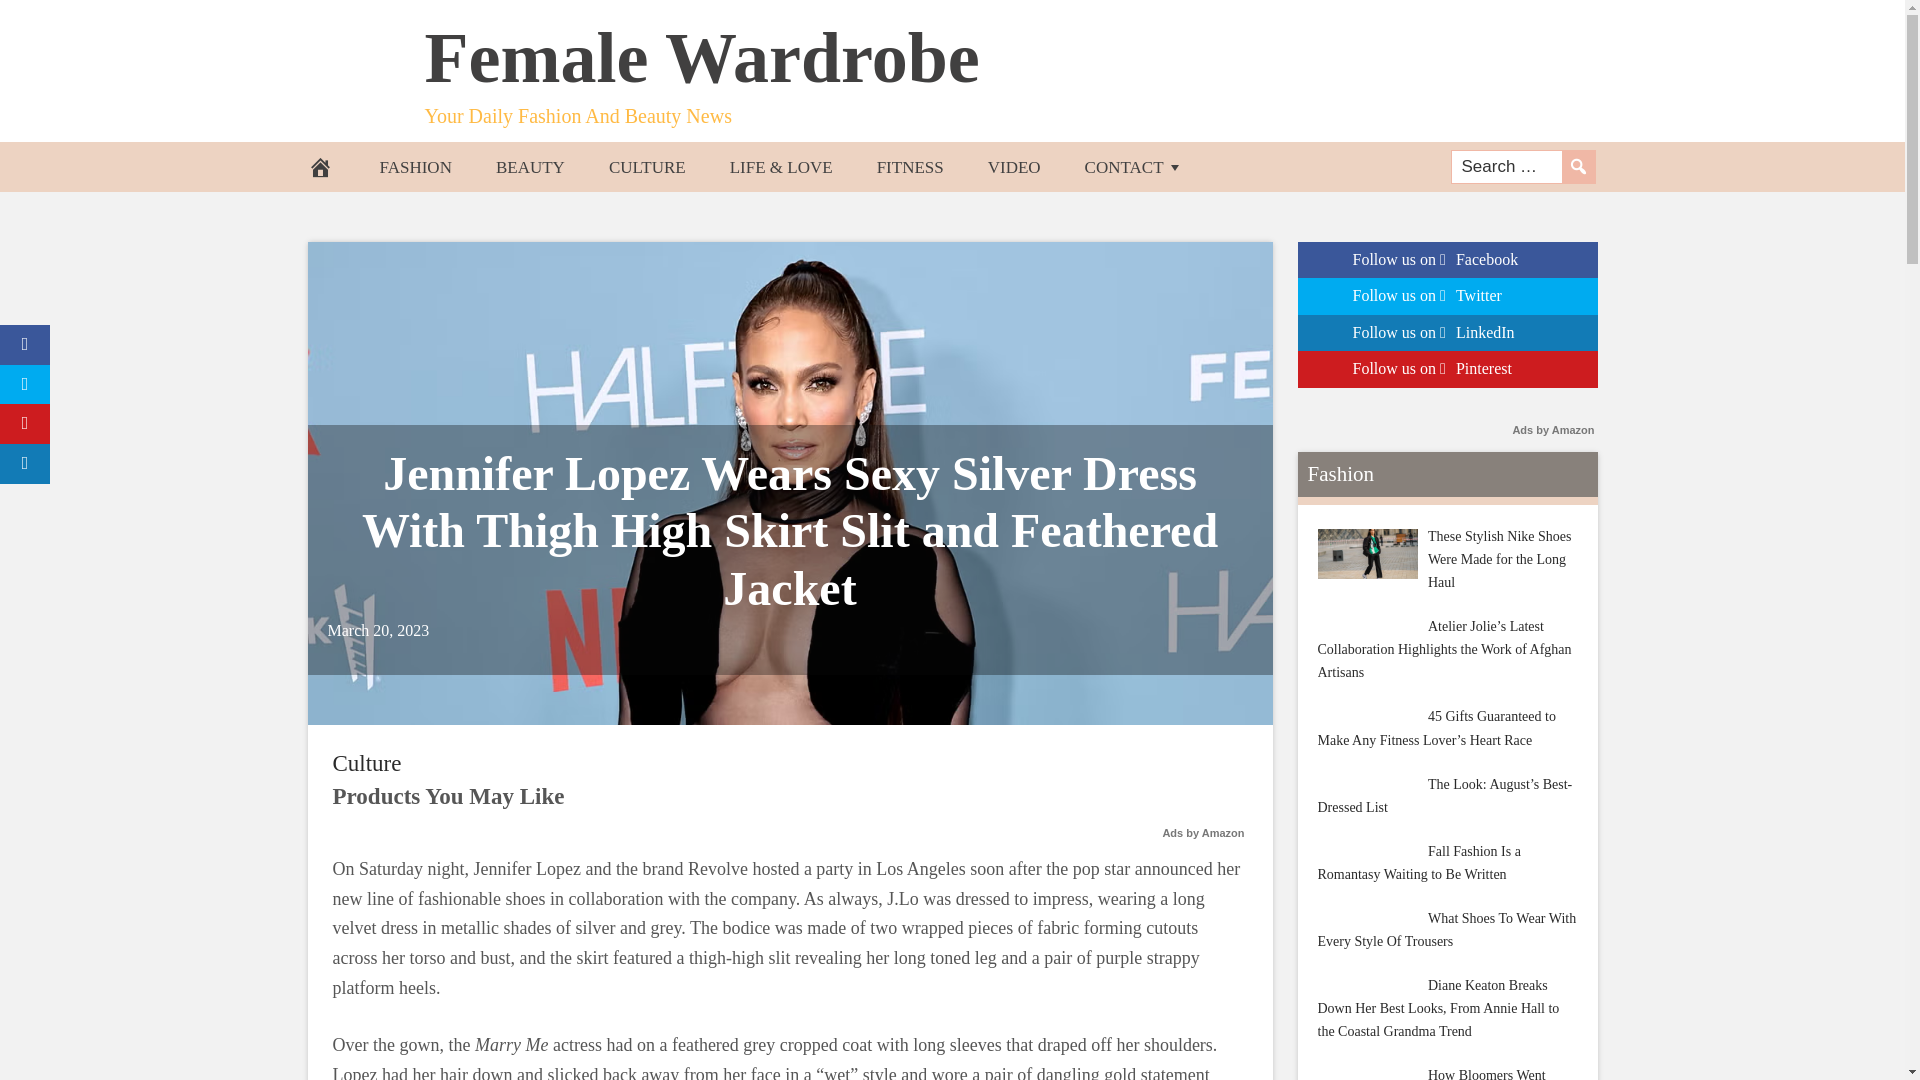 The image size is (1920, 1080). What do you see at coordinates (416, 166) in the screenshot?
I see `FASHION` at bounding box center [416, 166].